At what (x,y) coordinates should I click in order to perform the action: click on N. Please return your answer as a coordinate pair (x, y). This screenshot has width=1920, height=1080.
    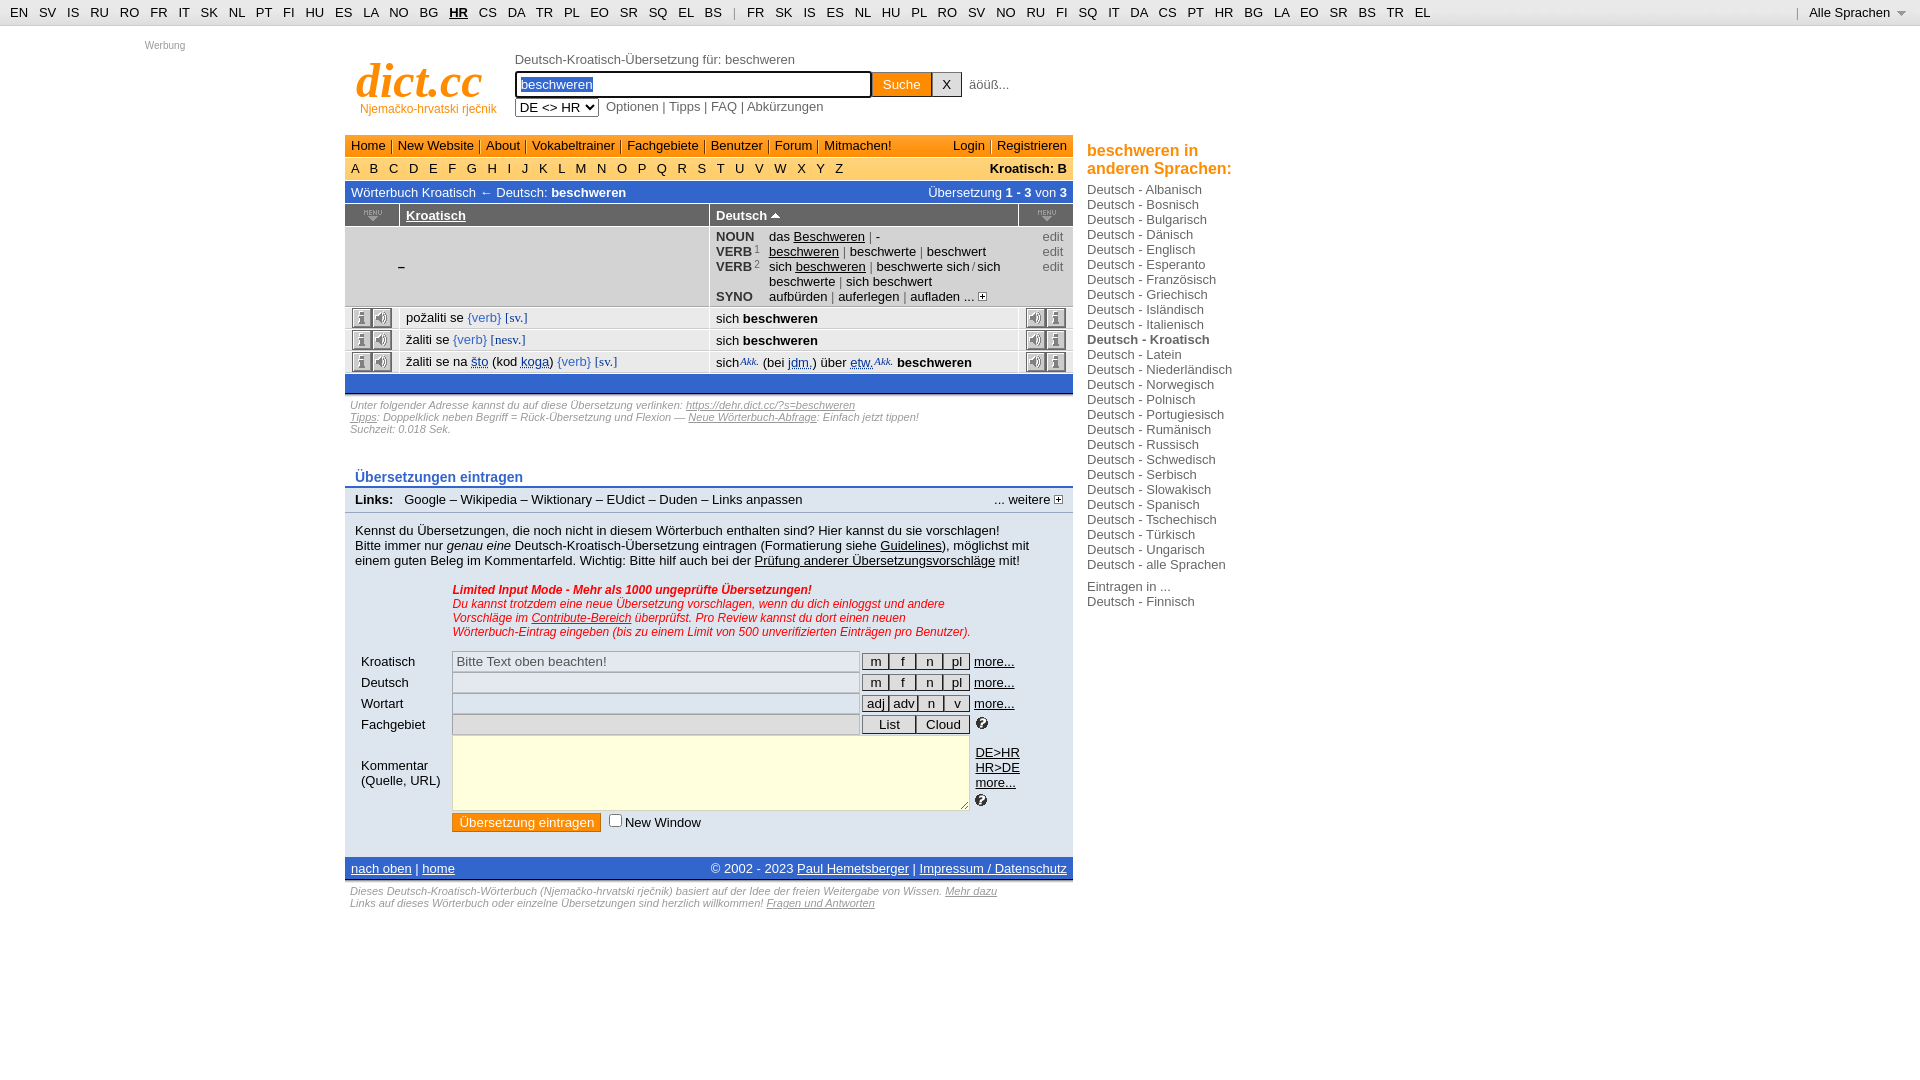
    Looking at the image, I should click on (602, 168).